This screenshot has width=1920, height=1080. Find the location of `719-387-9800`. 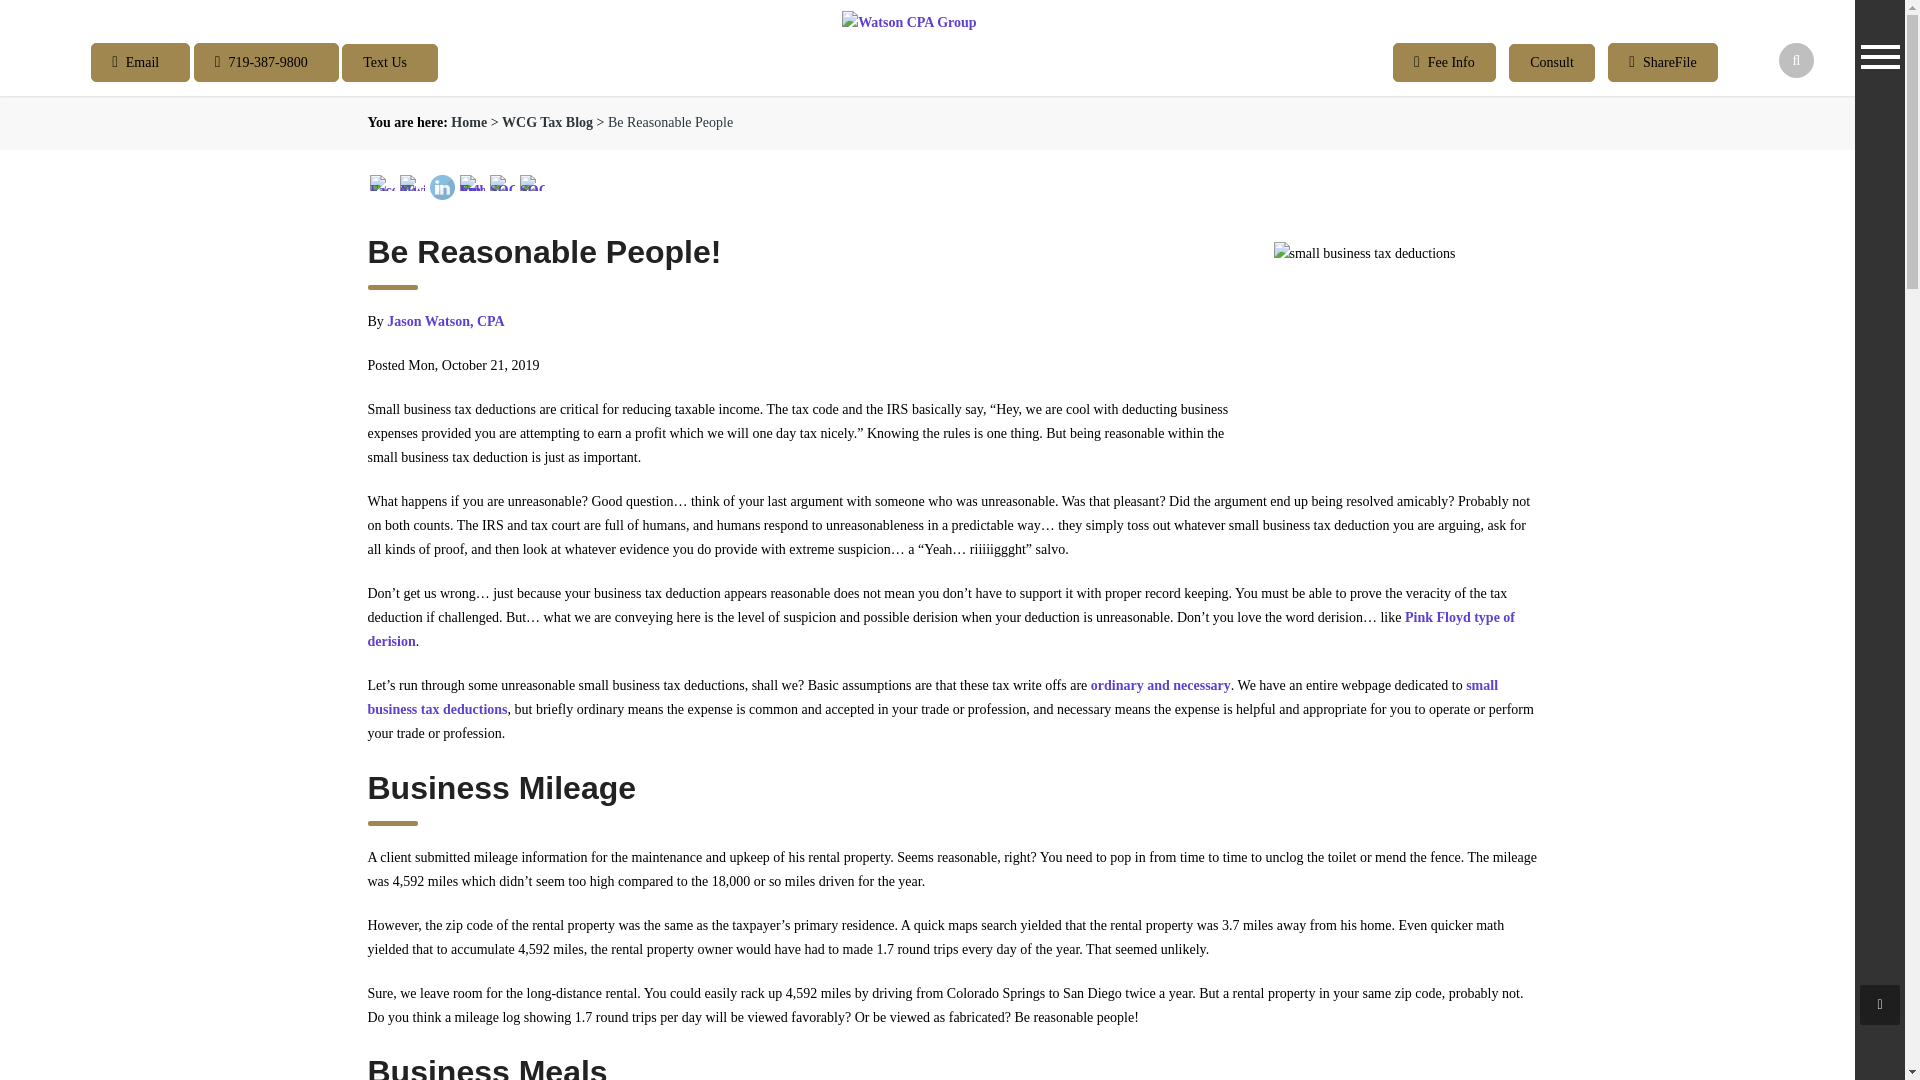

719-387-9800 is located at coordinates (266, 62).